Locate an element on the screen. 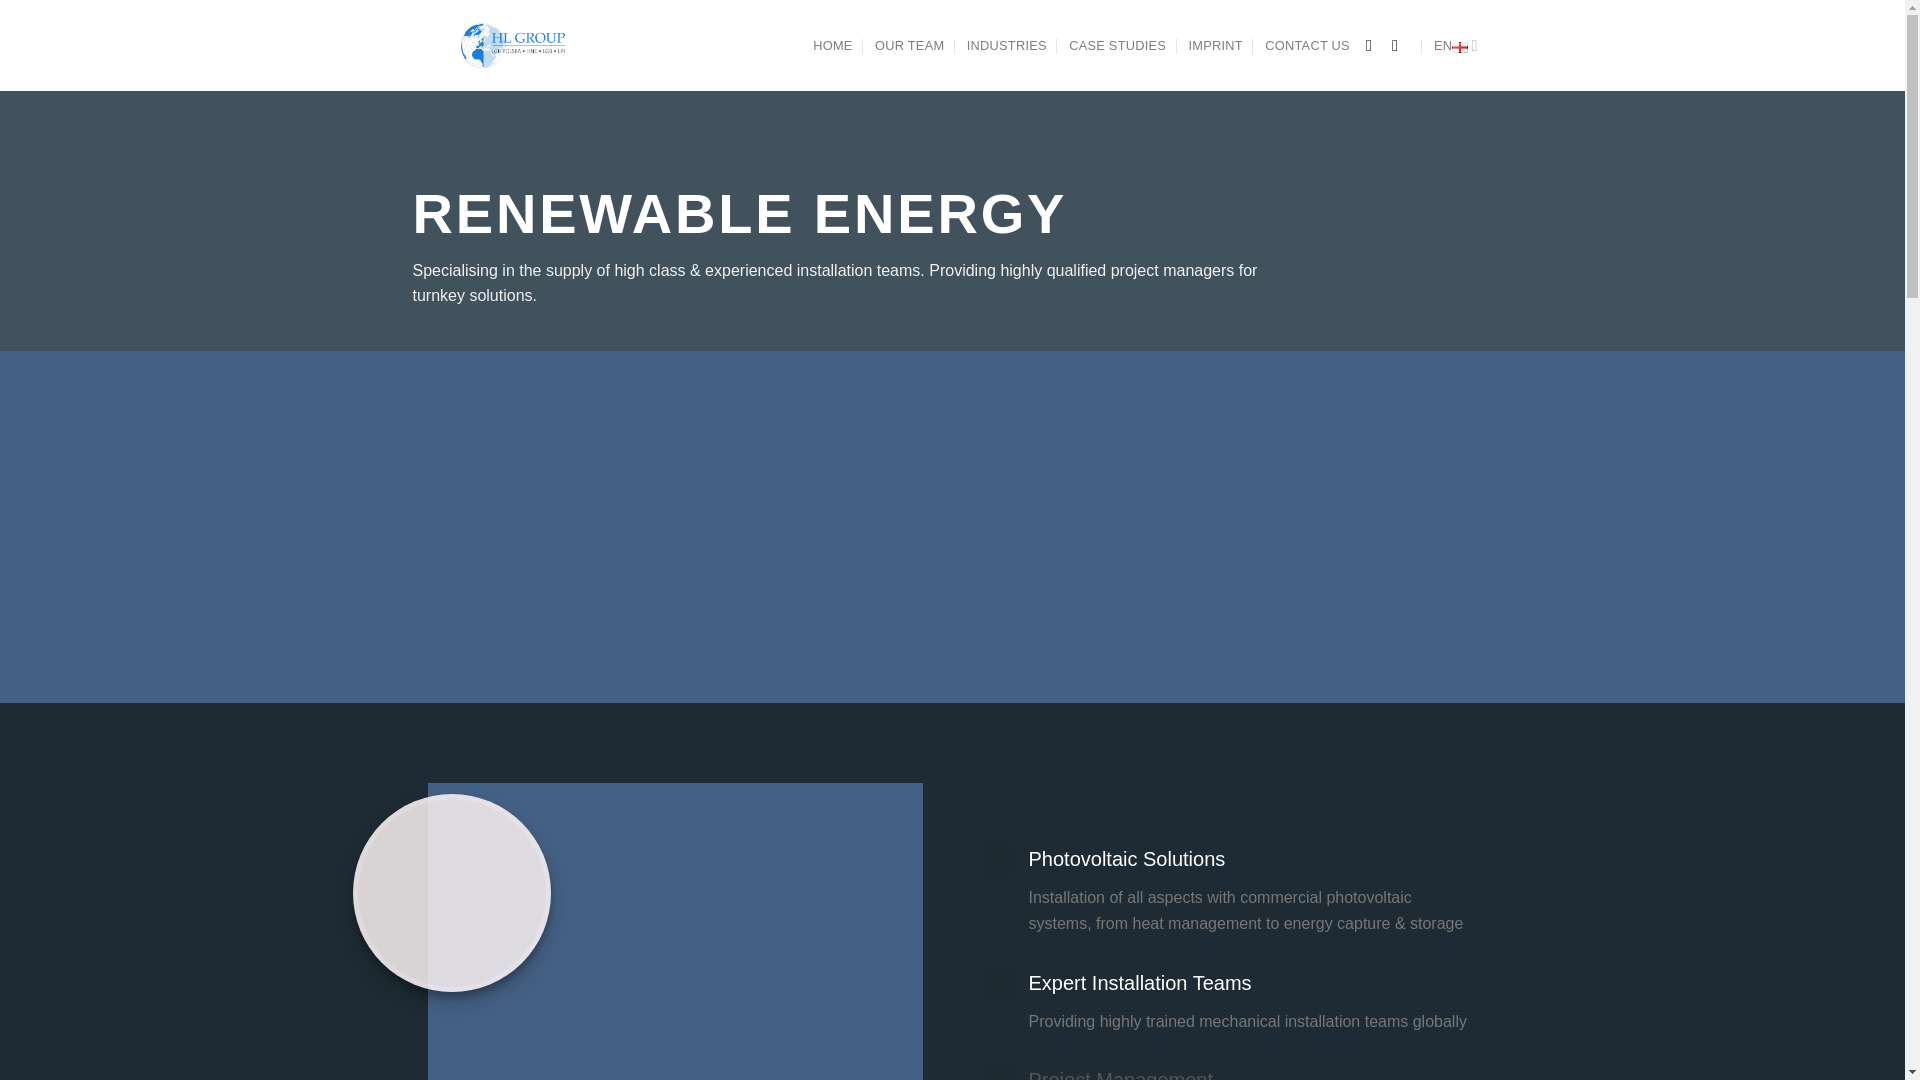 The width and height of the screenshot is (1920, 1080). INDUSTRIES is located at coordinates (1006, 46).